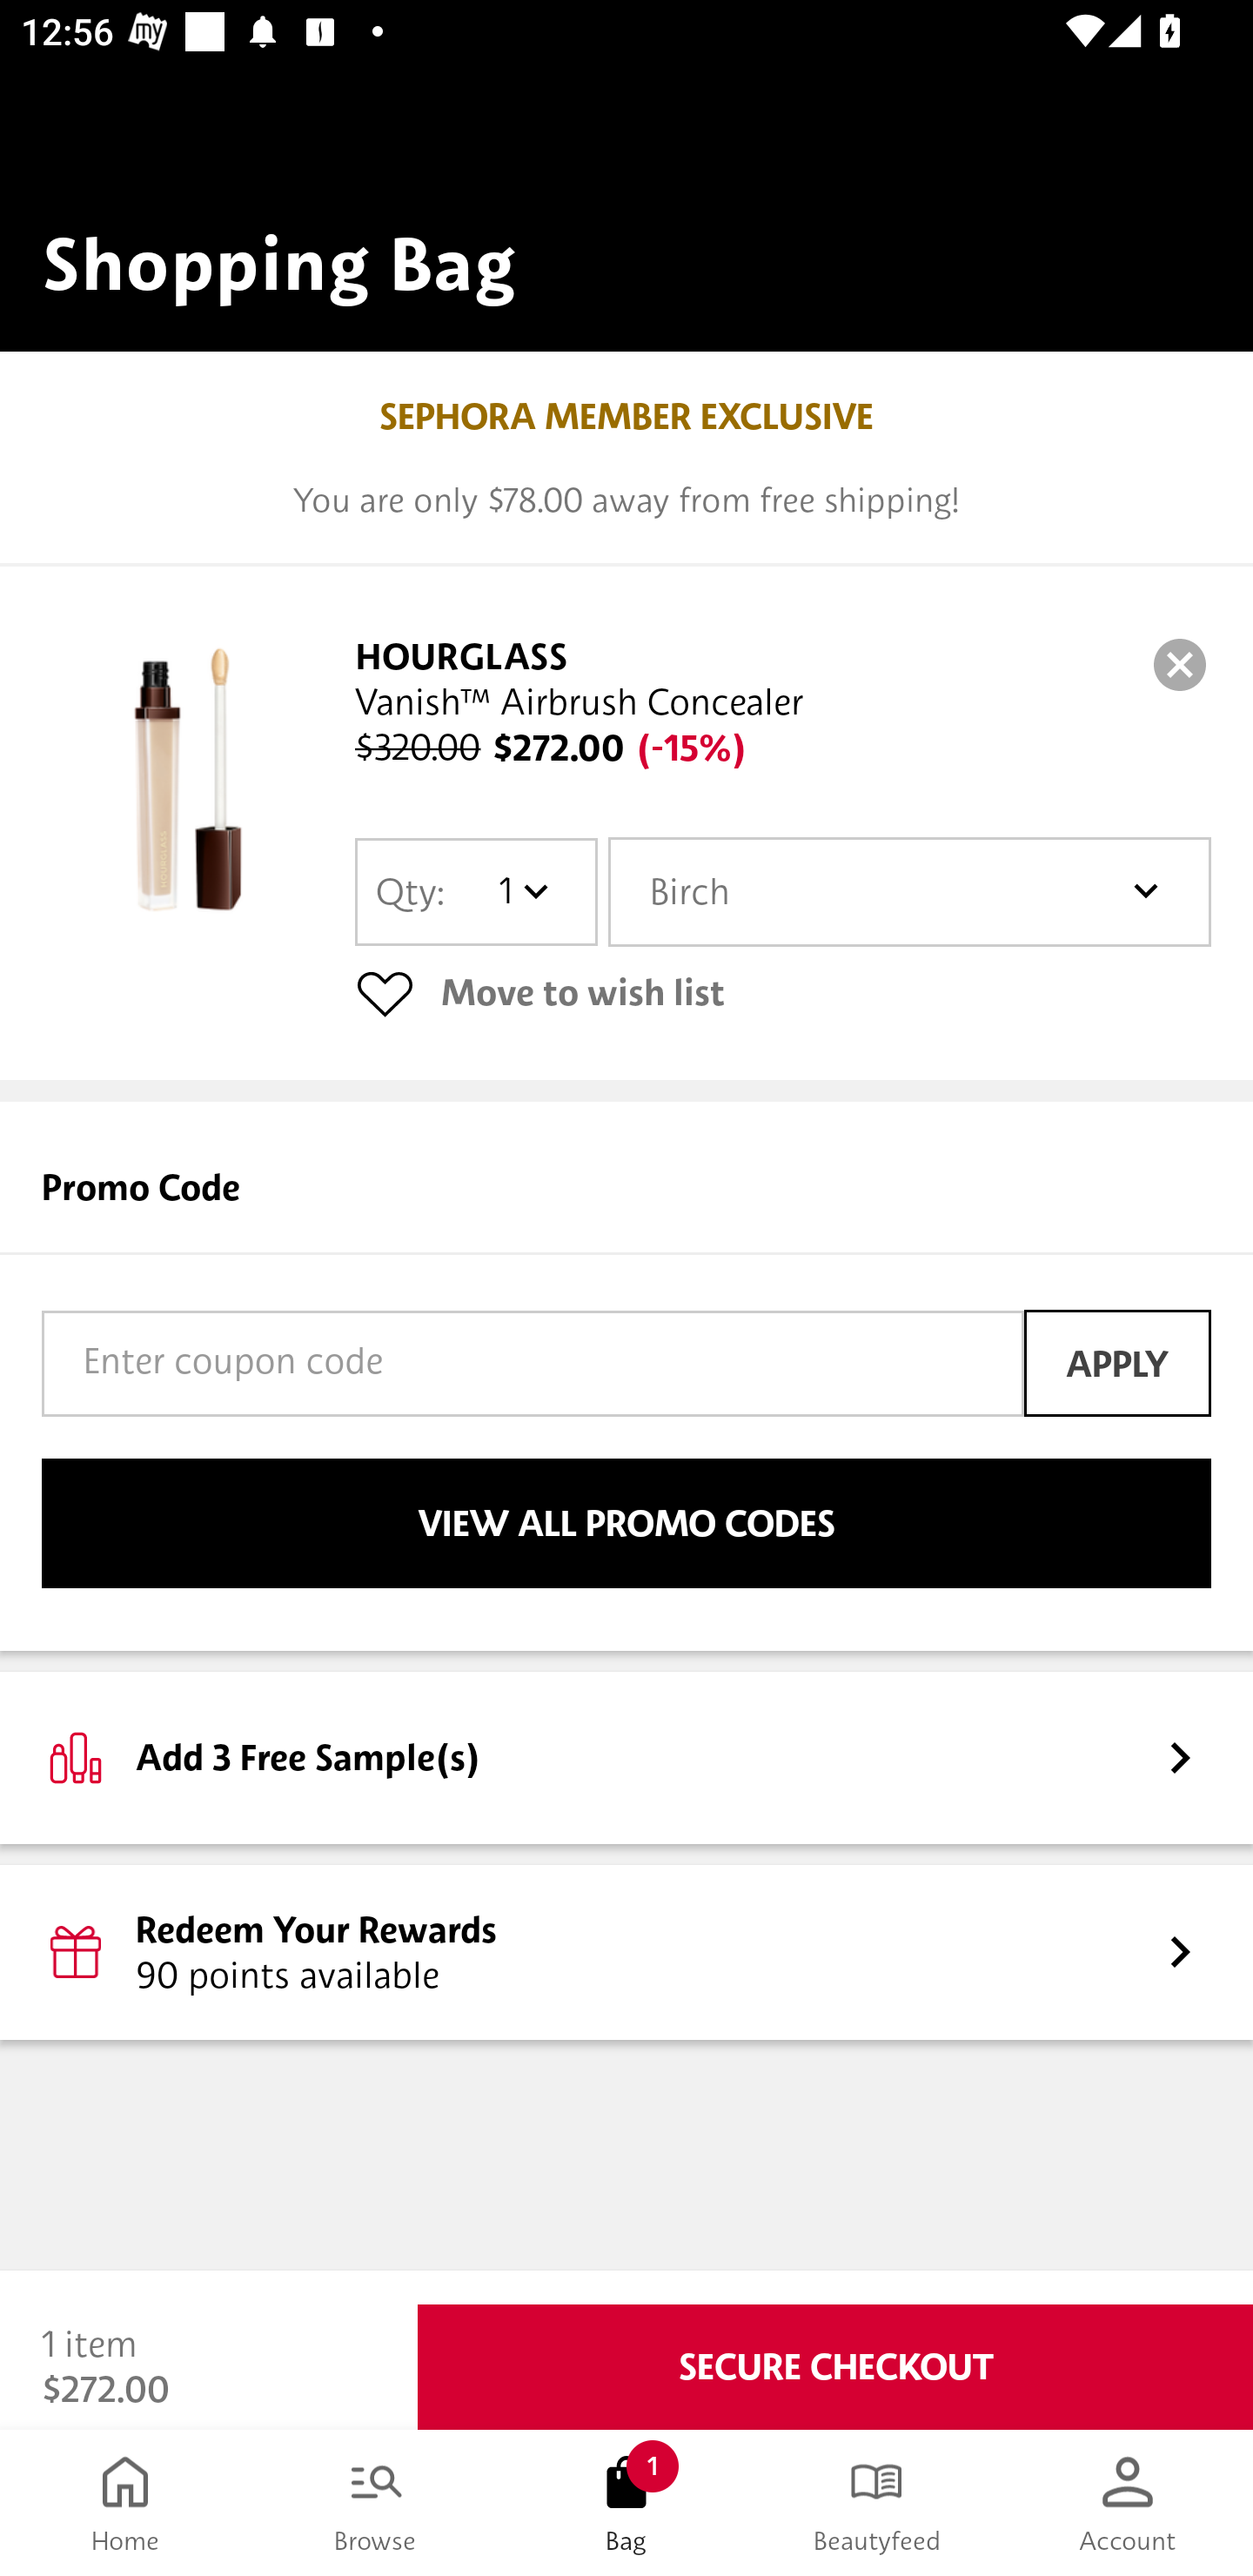  I want to click on Enter coupon code, so click(533, 1364).